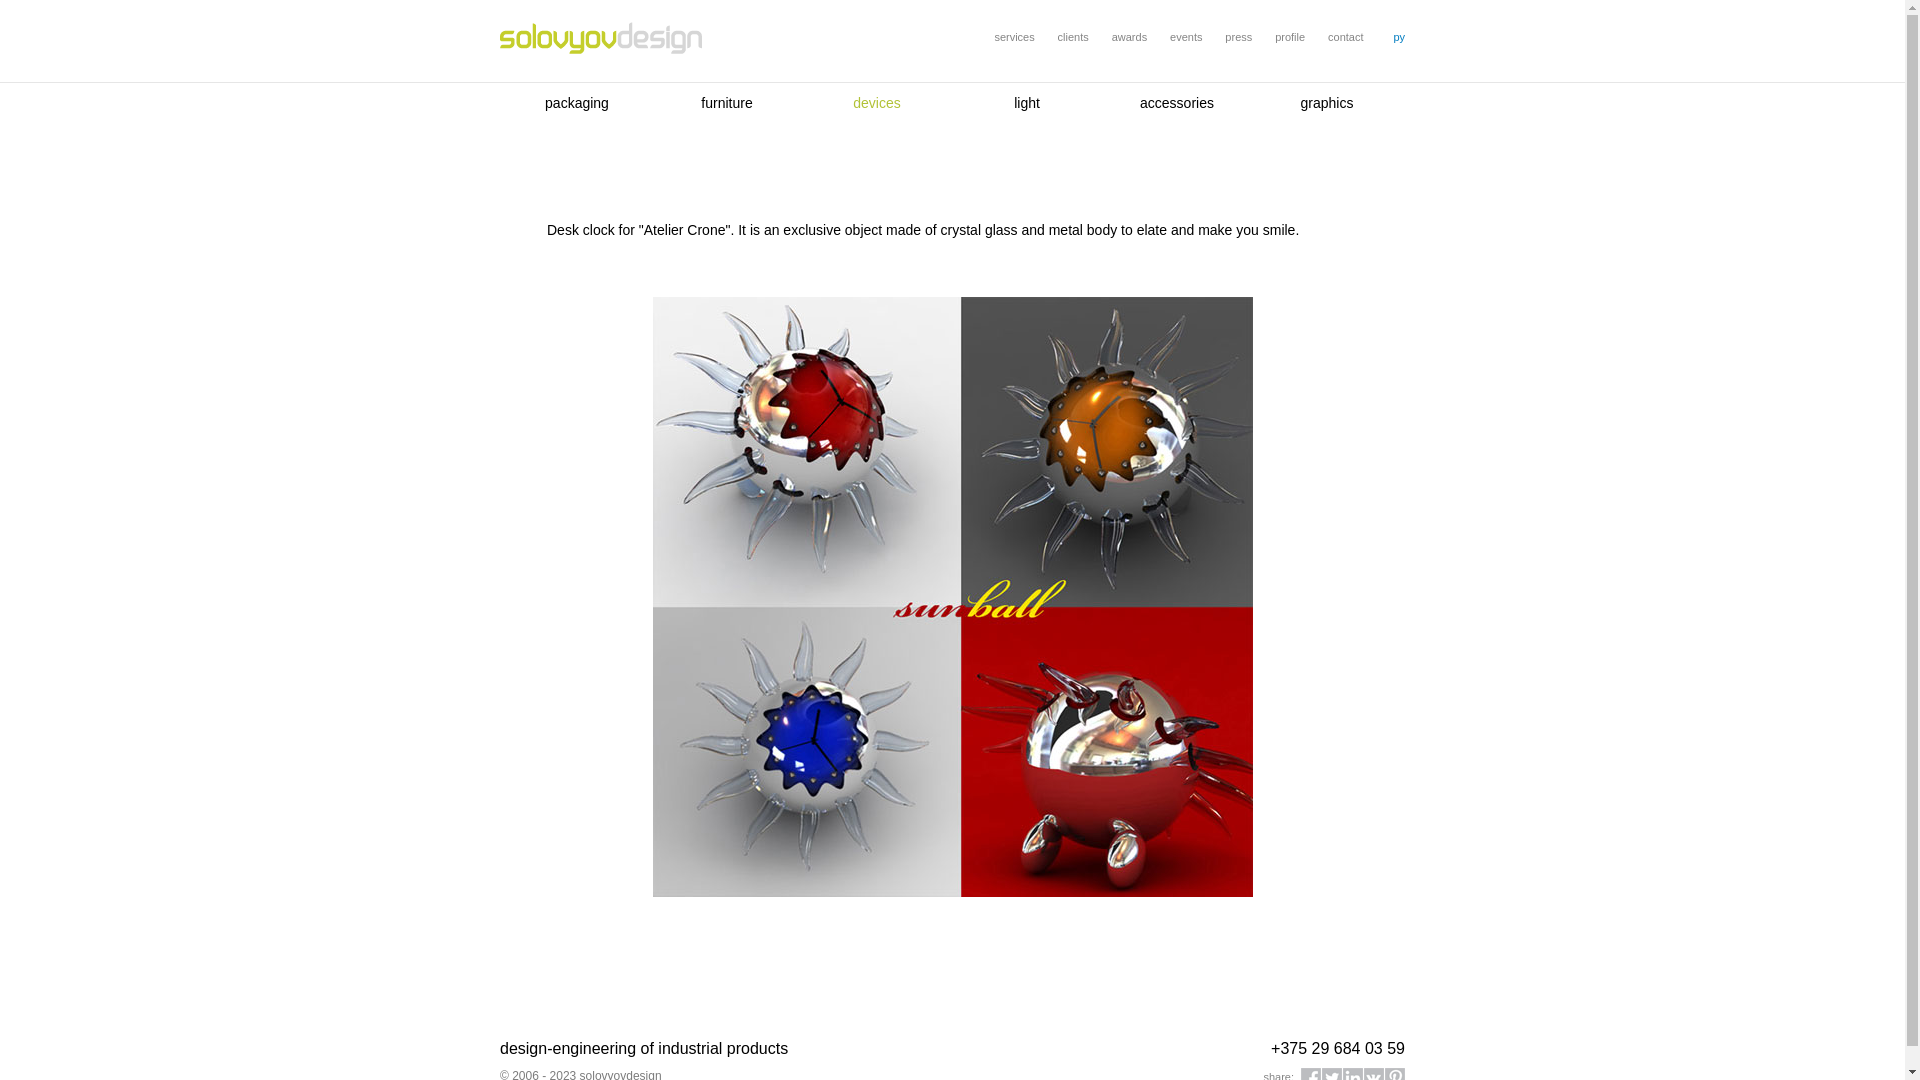  I want to click on py, so click(1399, 37).